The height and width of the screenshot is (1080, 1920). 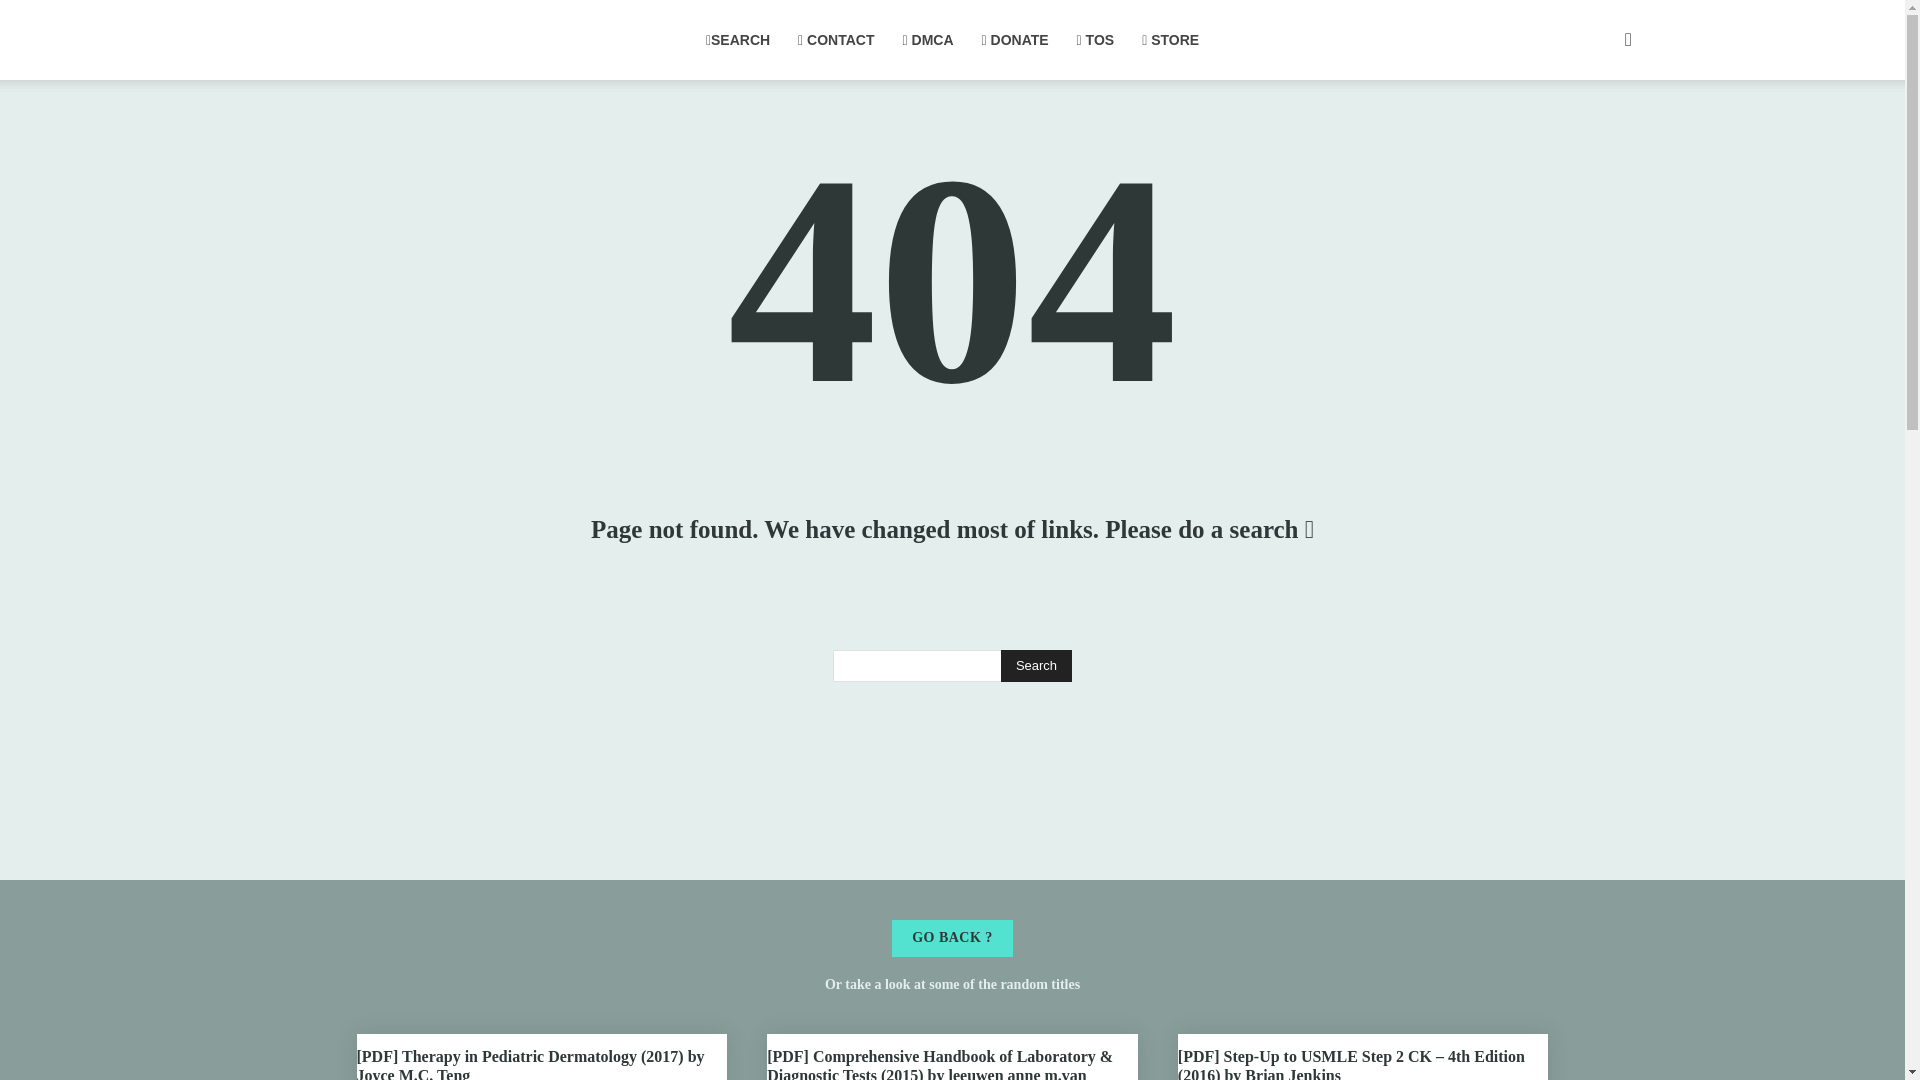 I want to click on Go back ?, so click(x=952, y=938).